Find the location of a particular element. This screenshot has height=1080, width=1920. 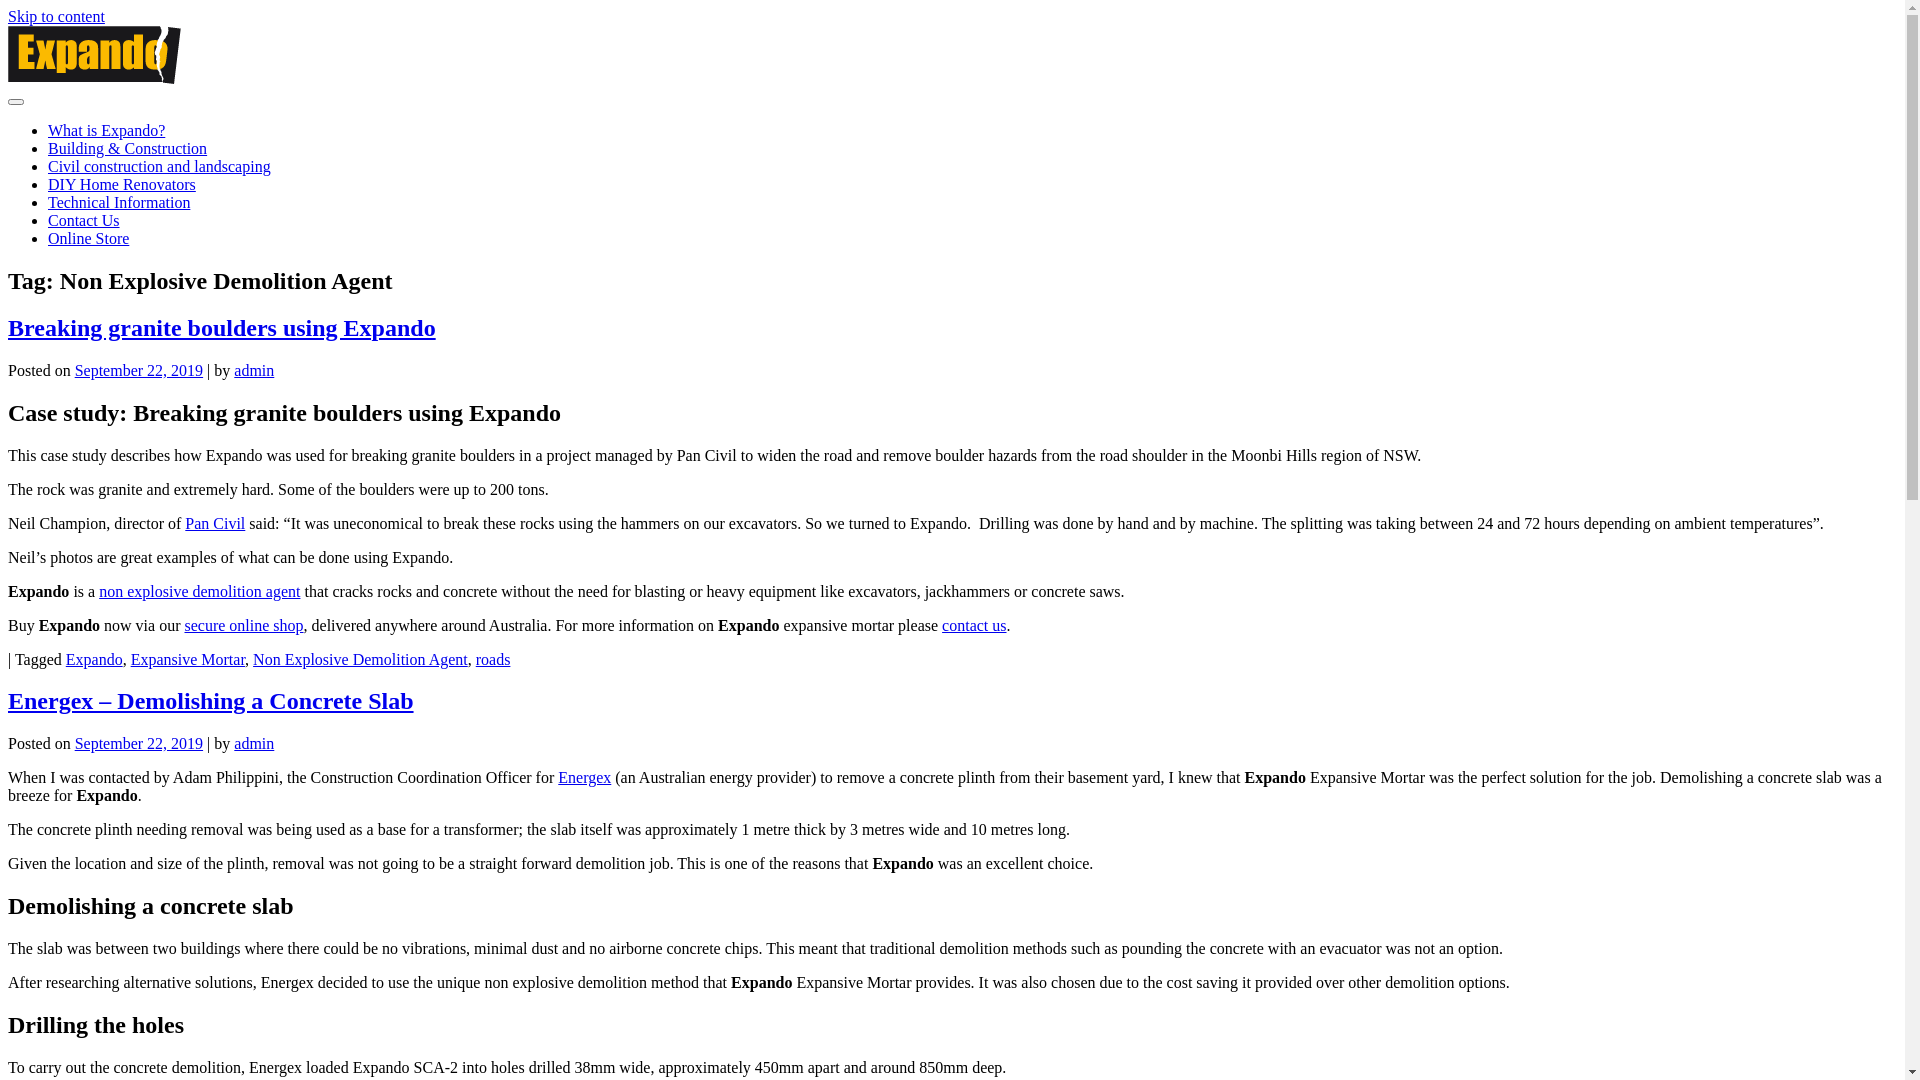

admin is located at coordinates (254, 744).